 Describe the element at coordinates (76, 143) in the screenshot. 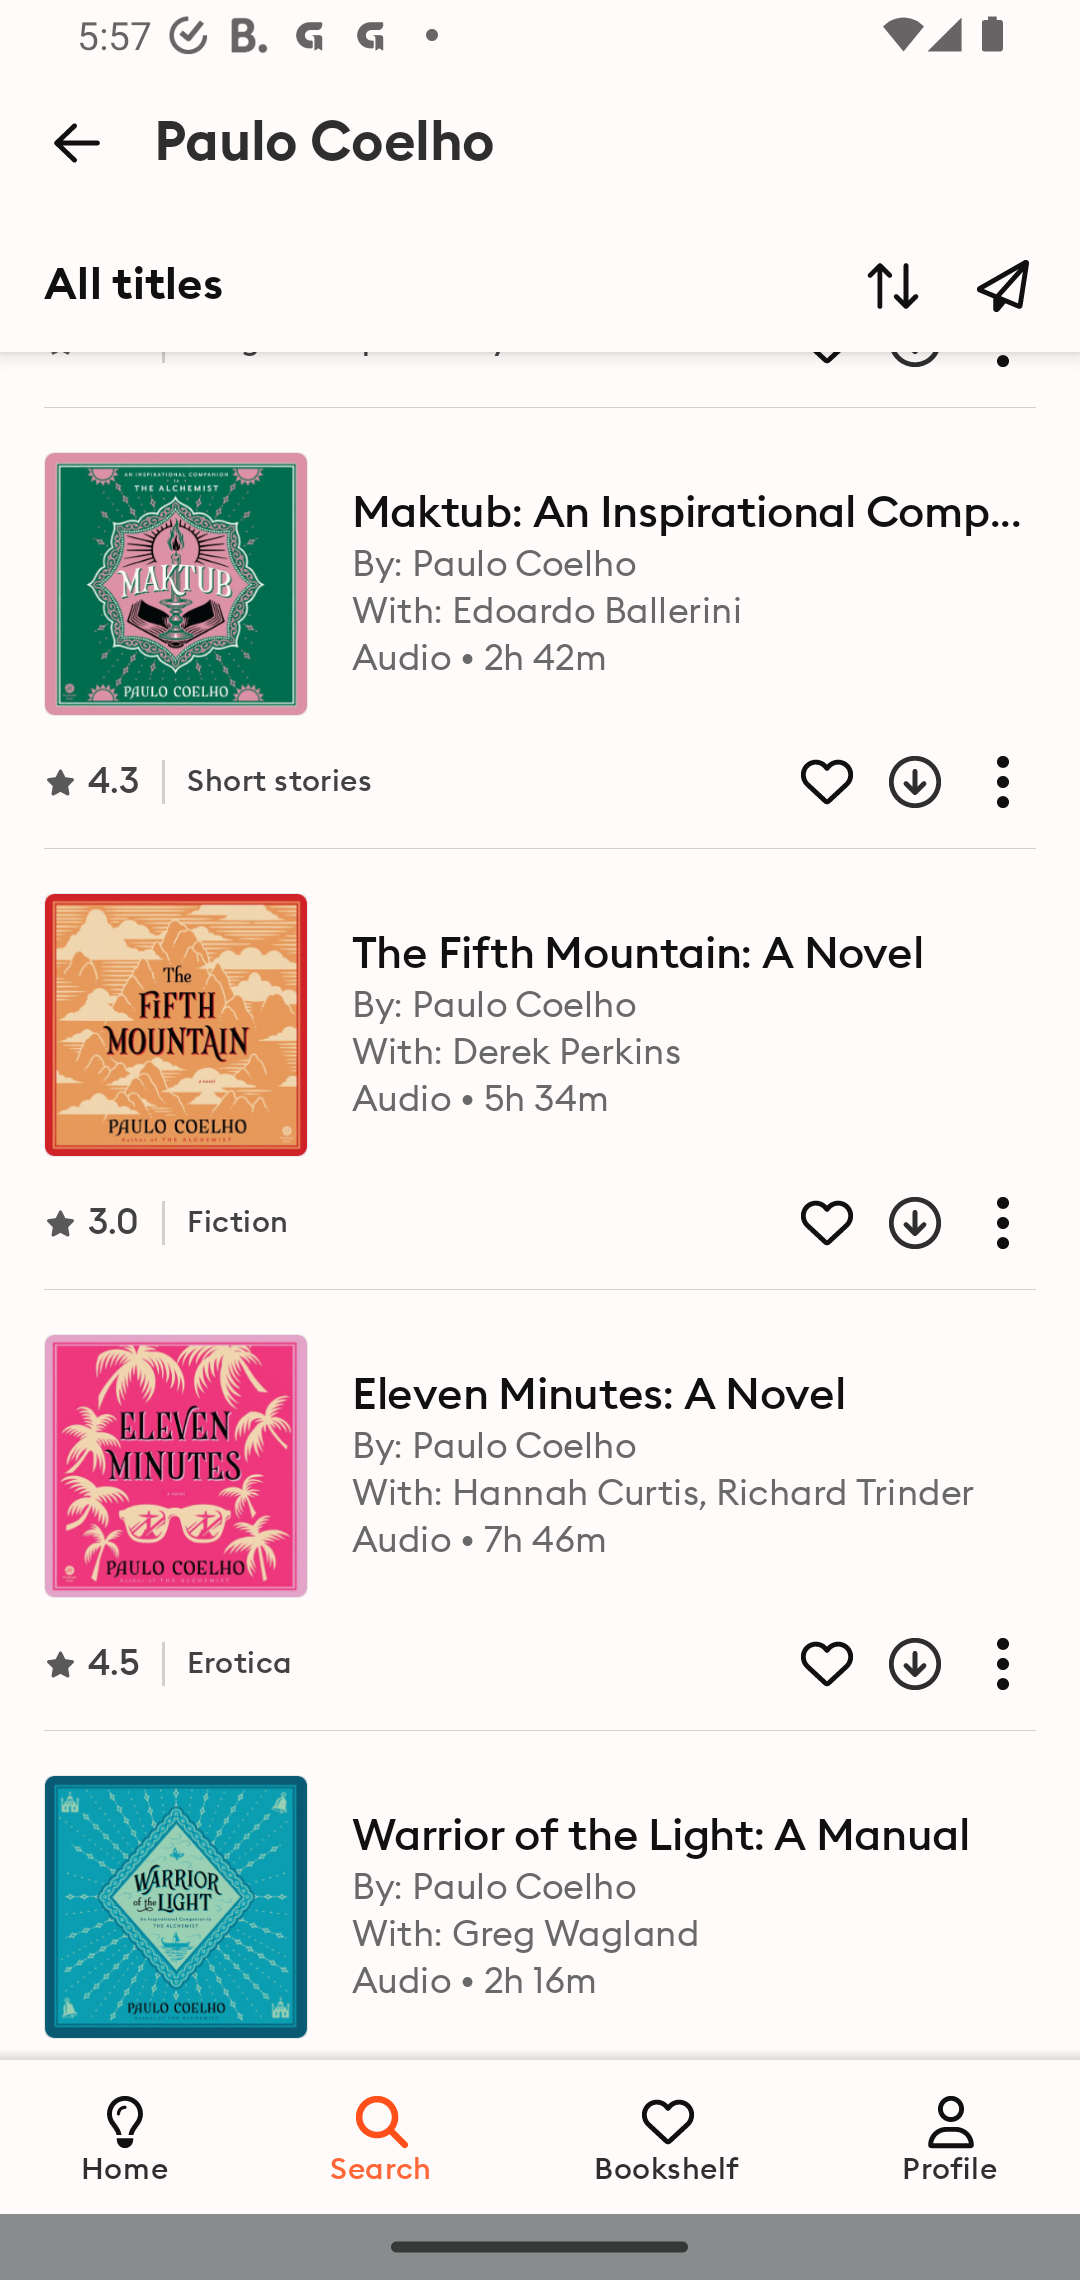

I see `Back` at that location.